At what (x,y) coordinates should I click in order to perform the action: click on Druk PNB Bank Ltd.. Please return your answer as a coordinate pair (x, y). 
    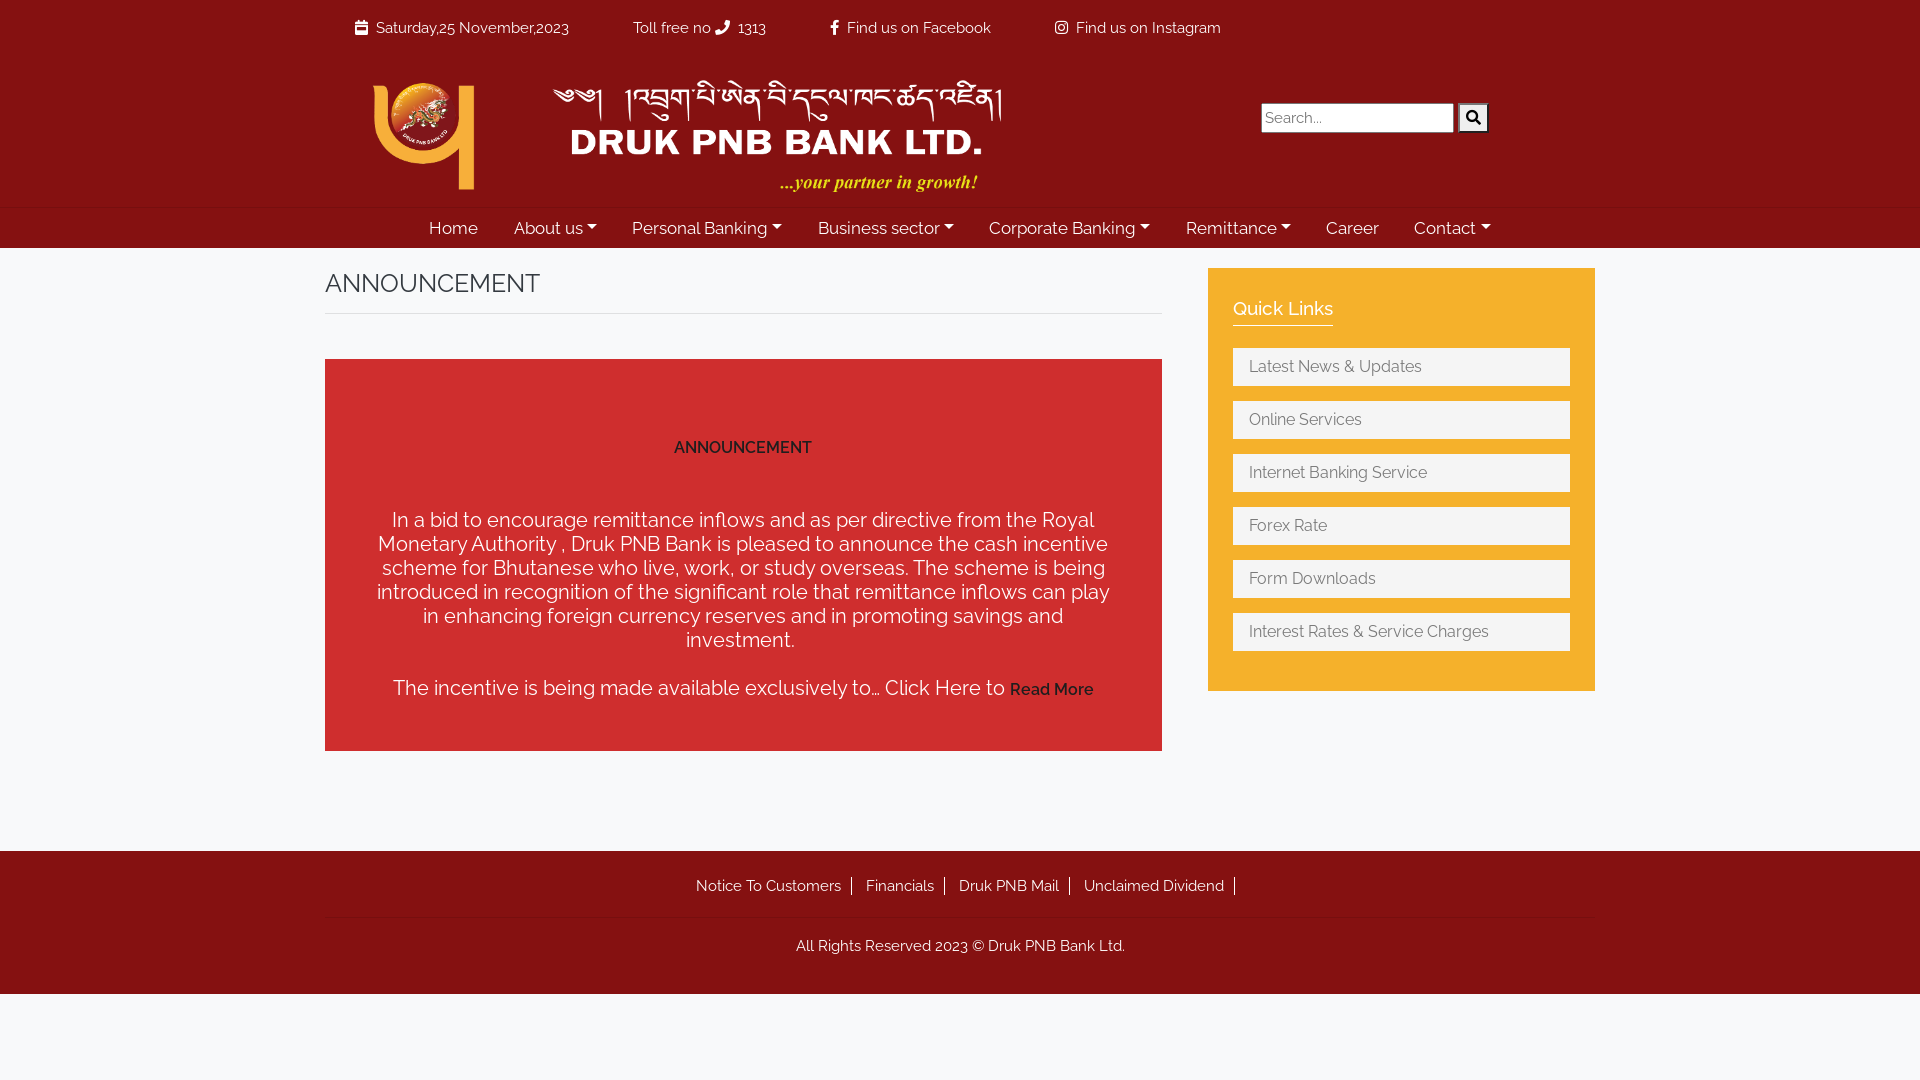
    Looking at the image, I should click on (696, 130).